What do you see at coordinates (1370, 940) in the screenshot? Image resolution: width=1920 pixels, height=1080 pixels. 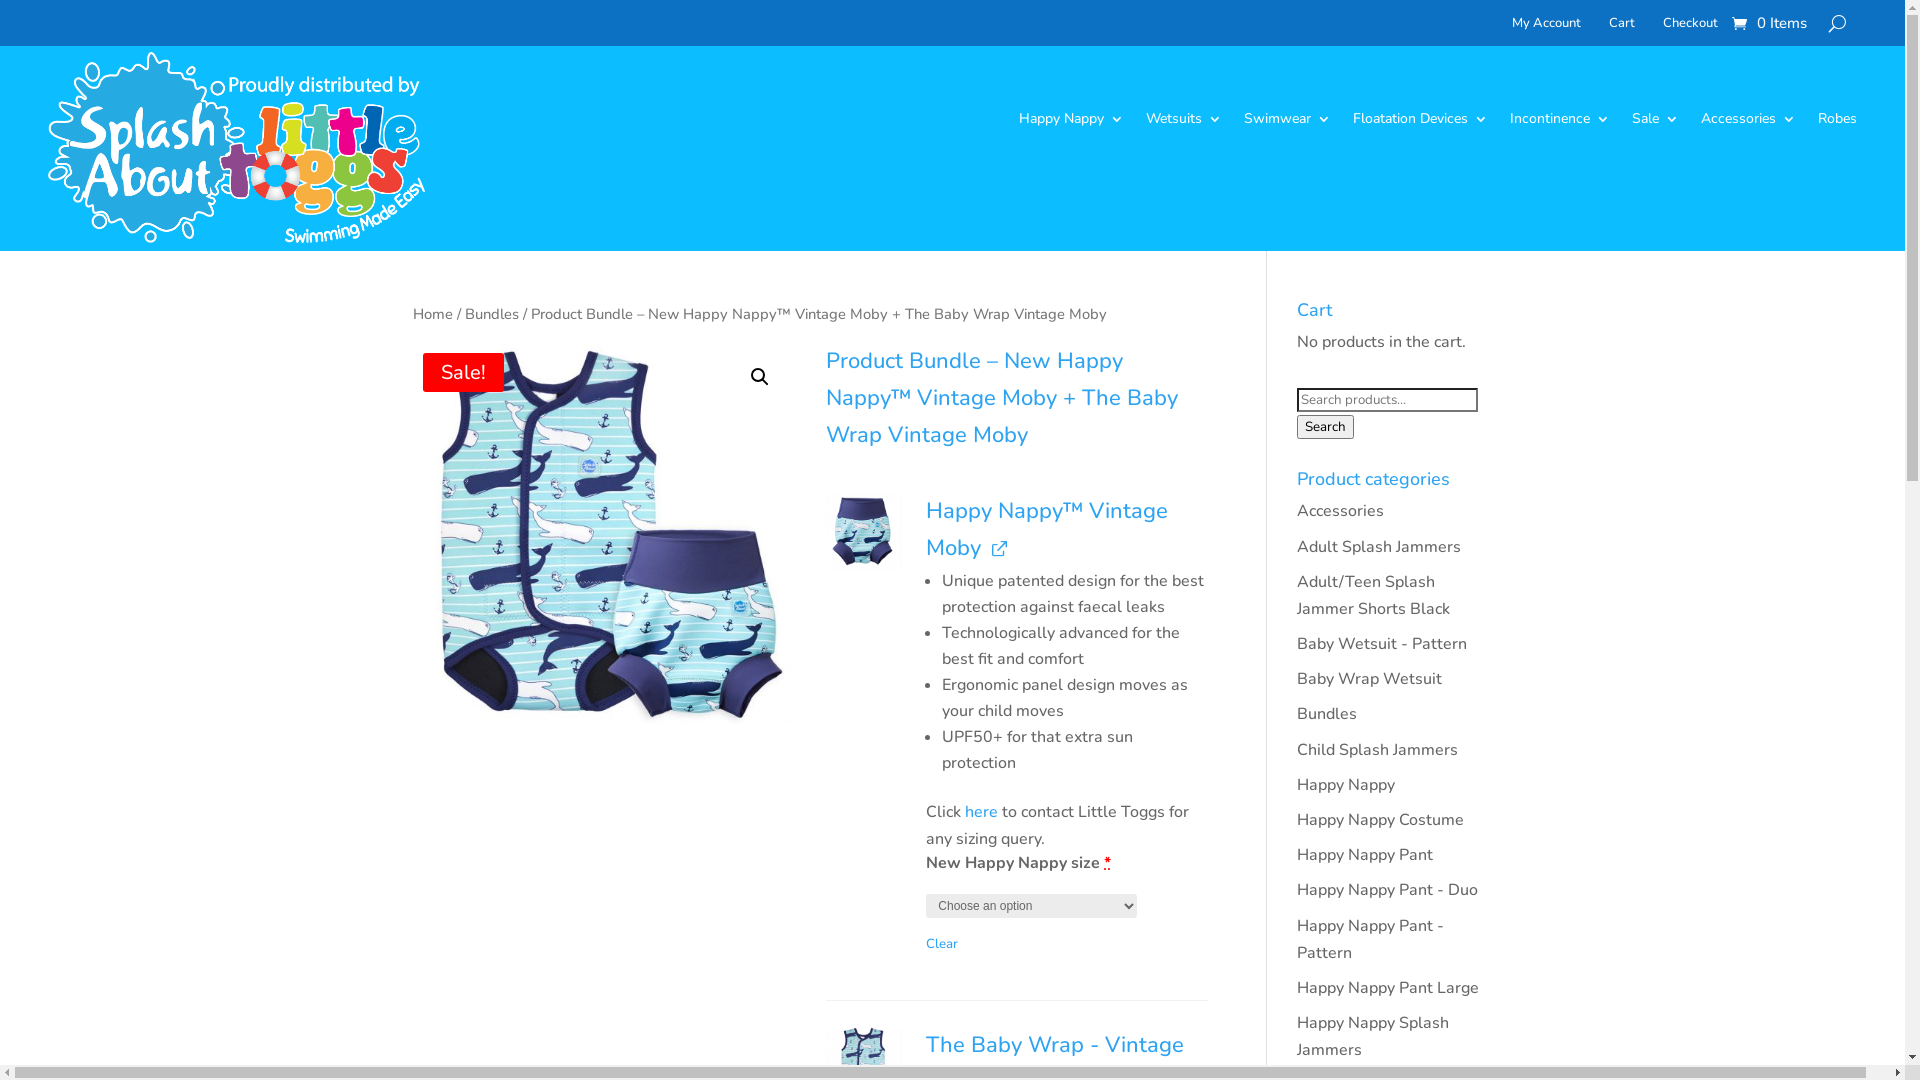 I see `Happy Nappy Pant - Pattern` at bounding box center [1370, 940].